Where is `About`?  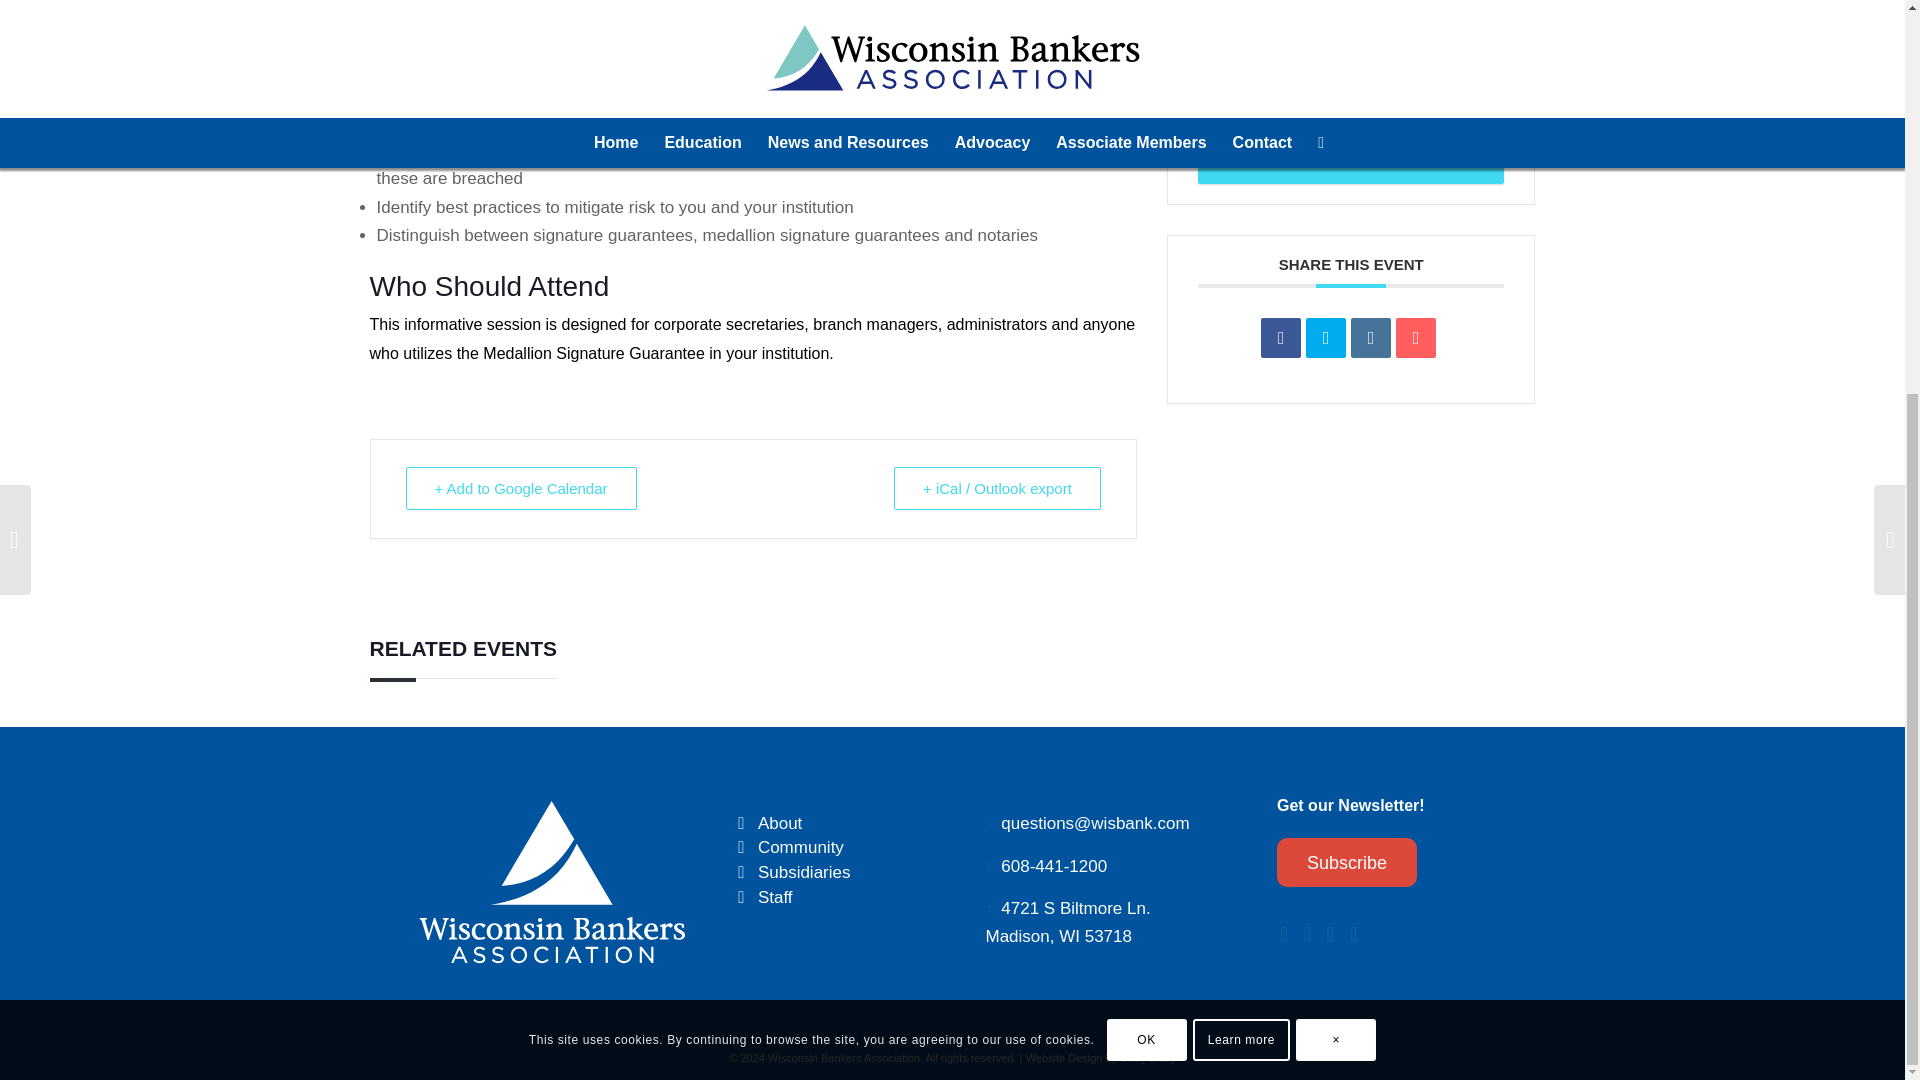 About is located at coordinates (780, 823).